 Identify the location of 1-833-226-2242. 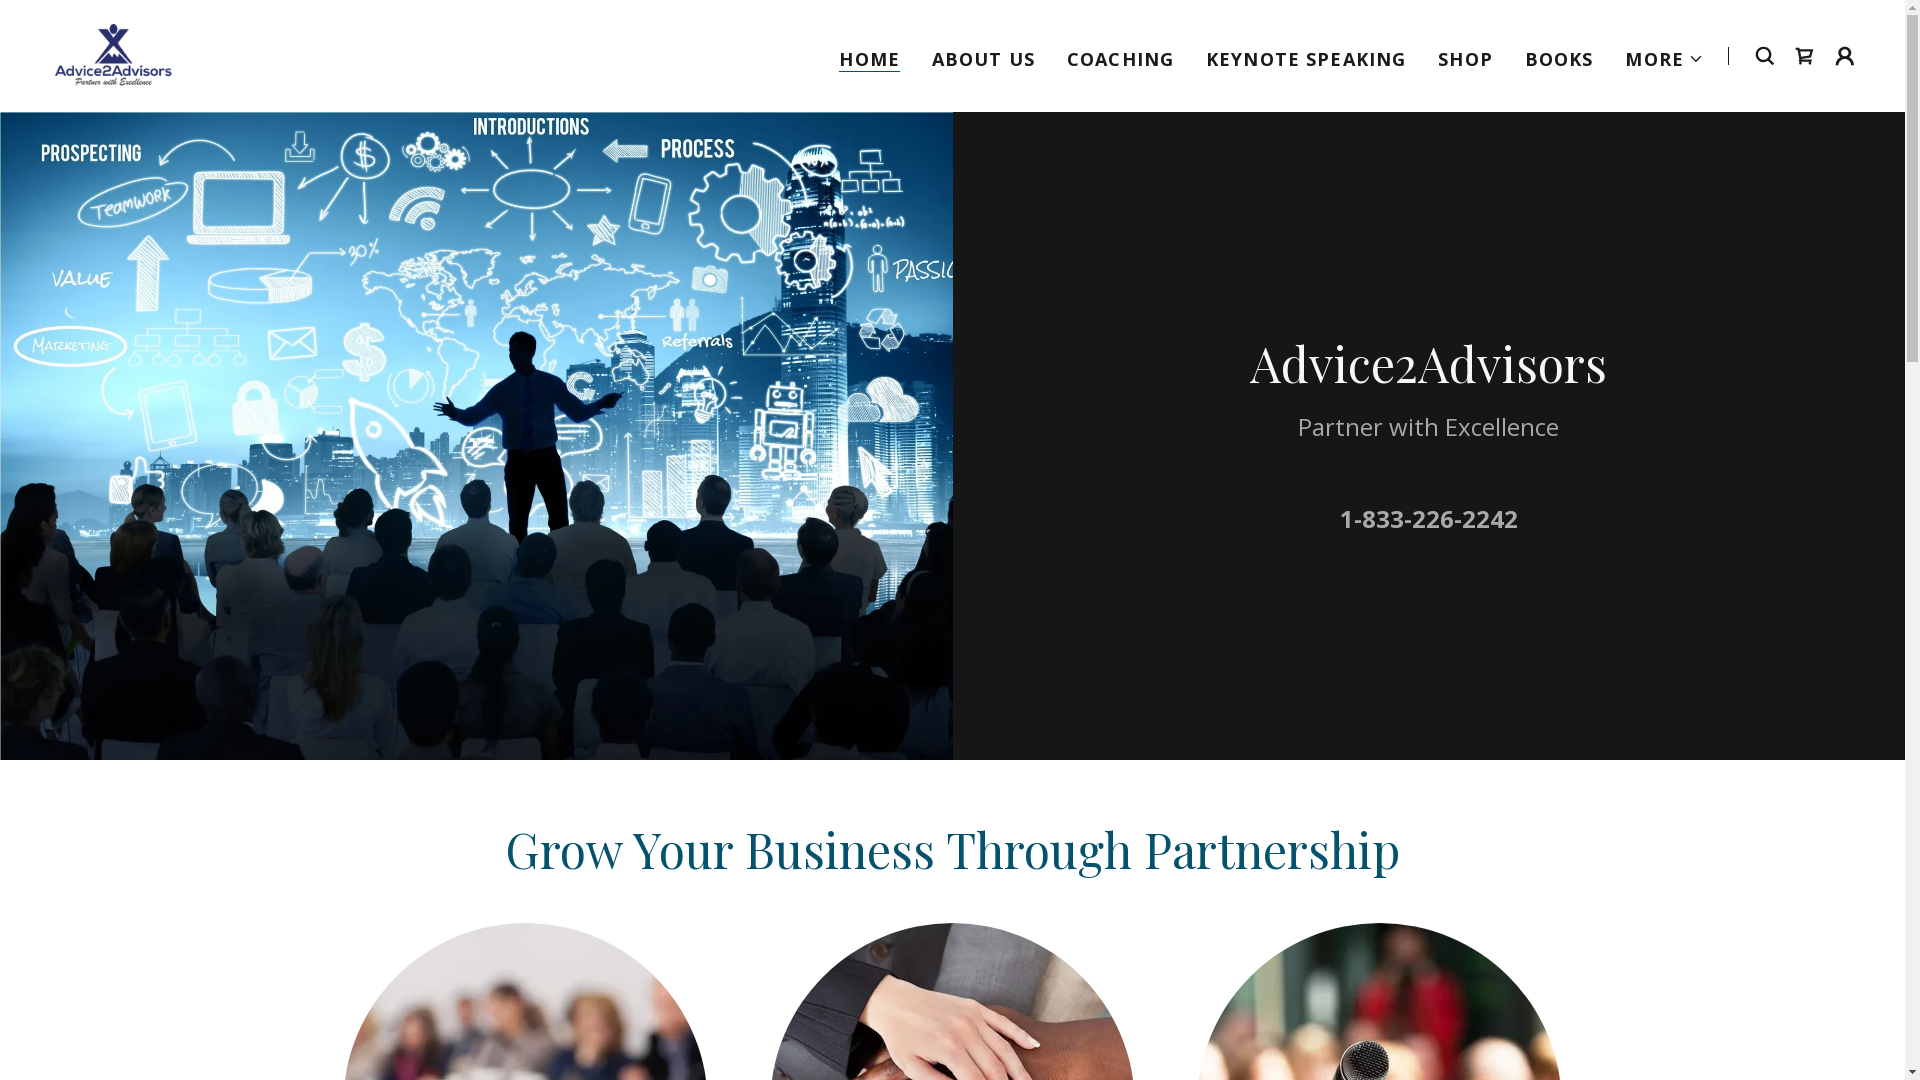
(1429, 518).